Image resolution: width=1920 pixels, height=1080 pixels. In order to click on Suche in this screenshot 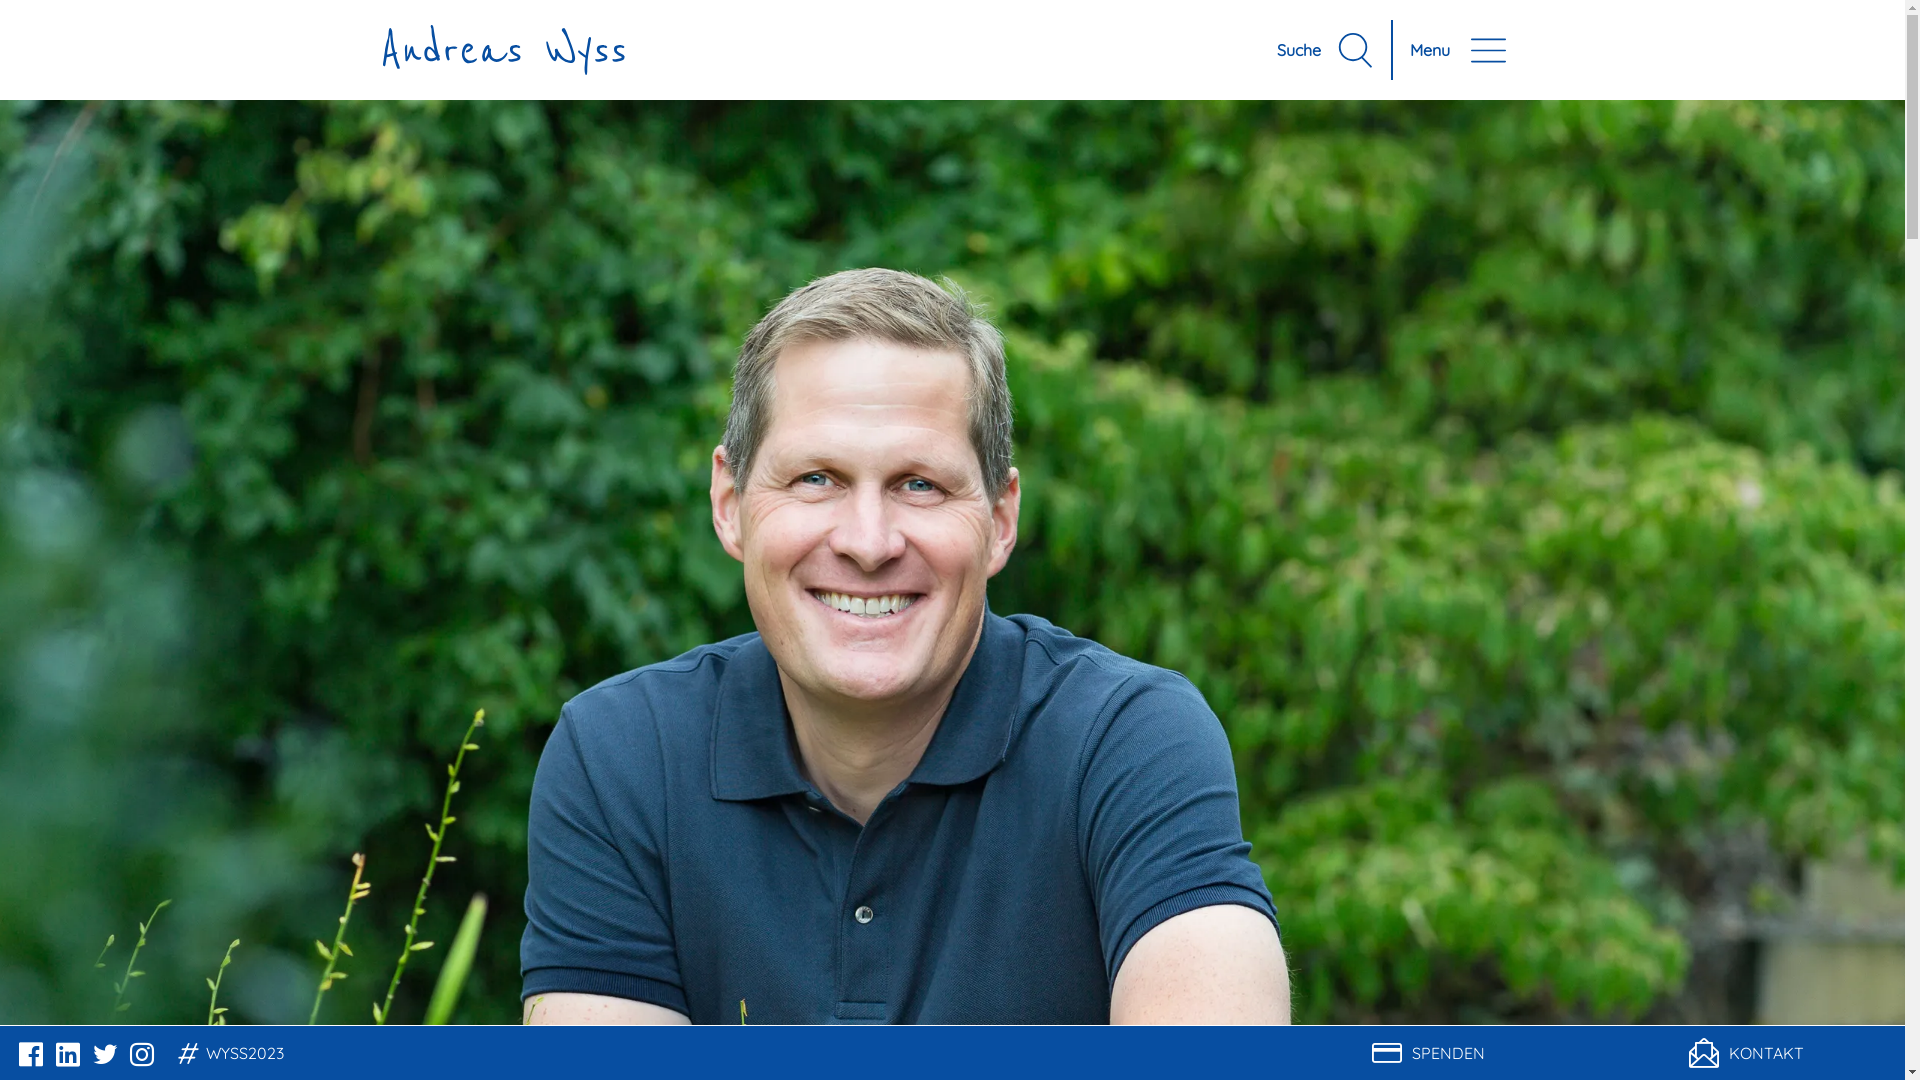, I will do `click(1326, 50)`.